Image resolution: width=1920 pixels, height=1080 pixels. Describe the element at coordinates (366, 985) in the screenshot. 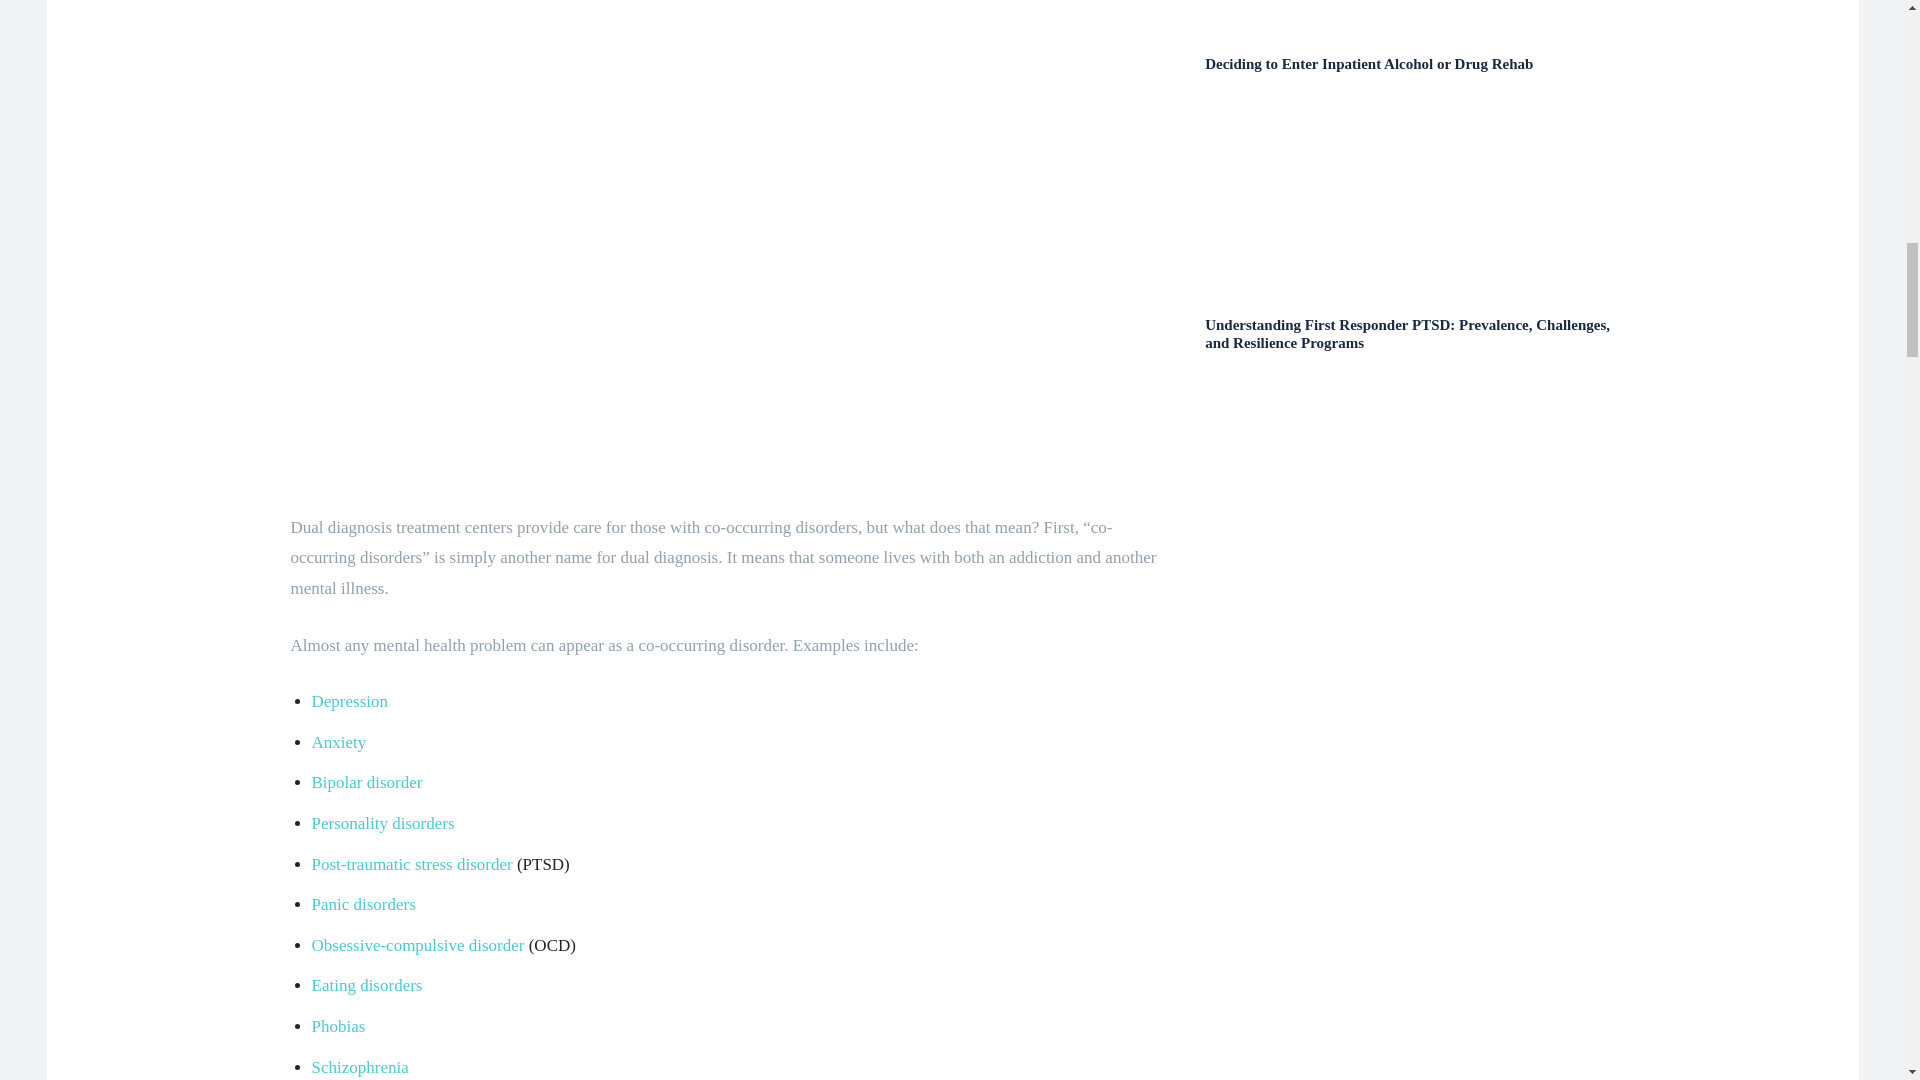

I see `Eating disorders` at that location.